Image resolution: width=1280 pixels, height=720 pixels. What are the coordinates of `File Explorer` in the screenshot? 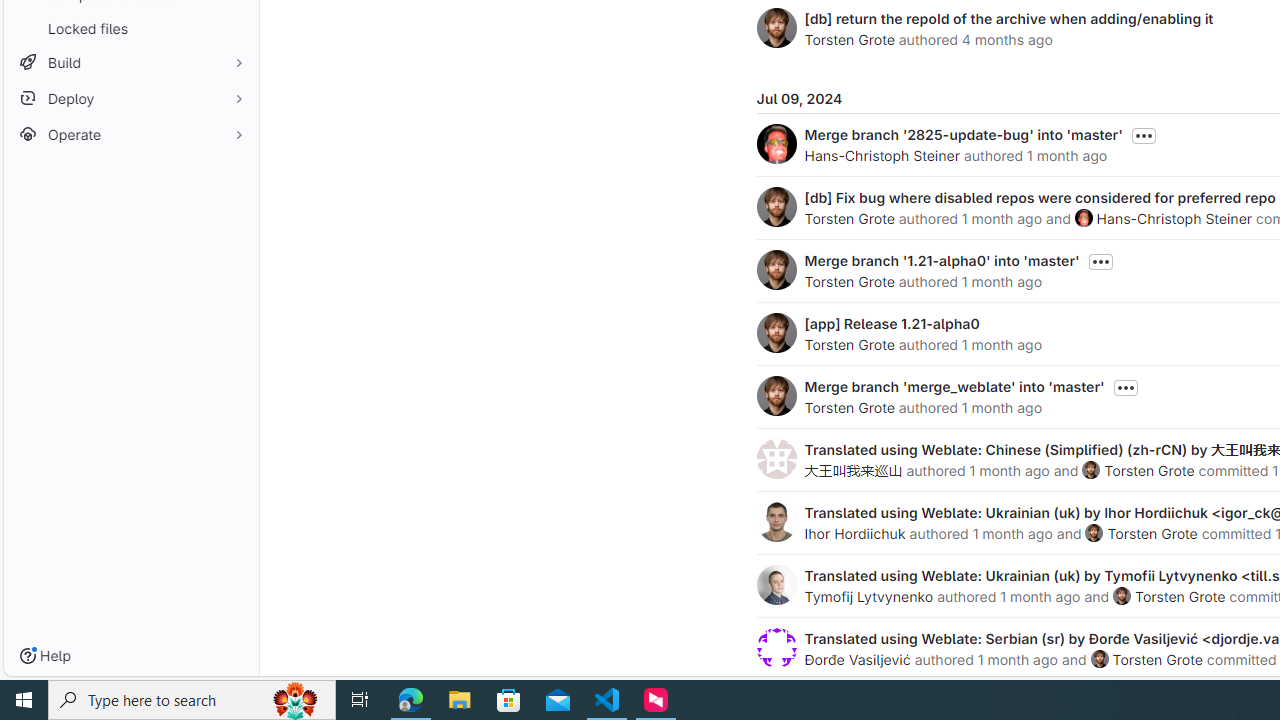 It's located at (460, 700).